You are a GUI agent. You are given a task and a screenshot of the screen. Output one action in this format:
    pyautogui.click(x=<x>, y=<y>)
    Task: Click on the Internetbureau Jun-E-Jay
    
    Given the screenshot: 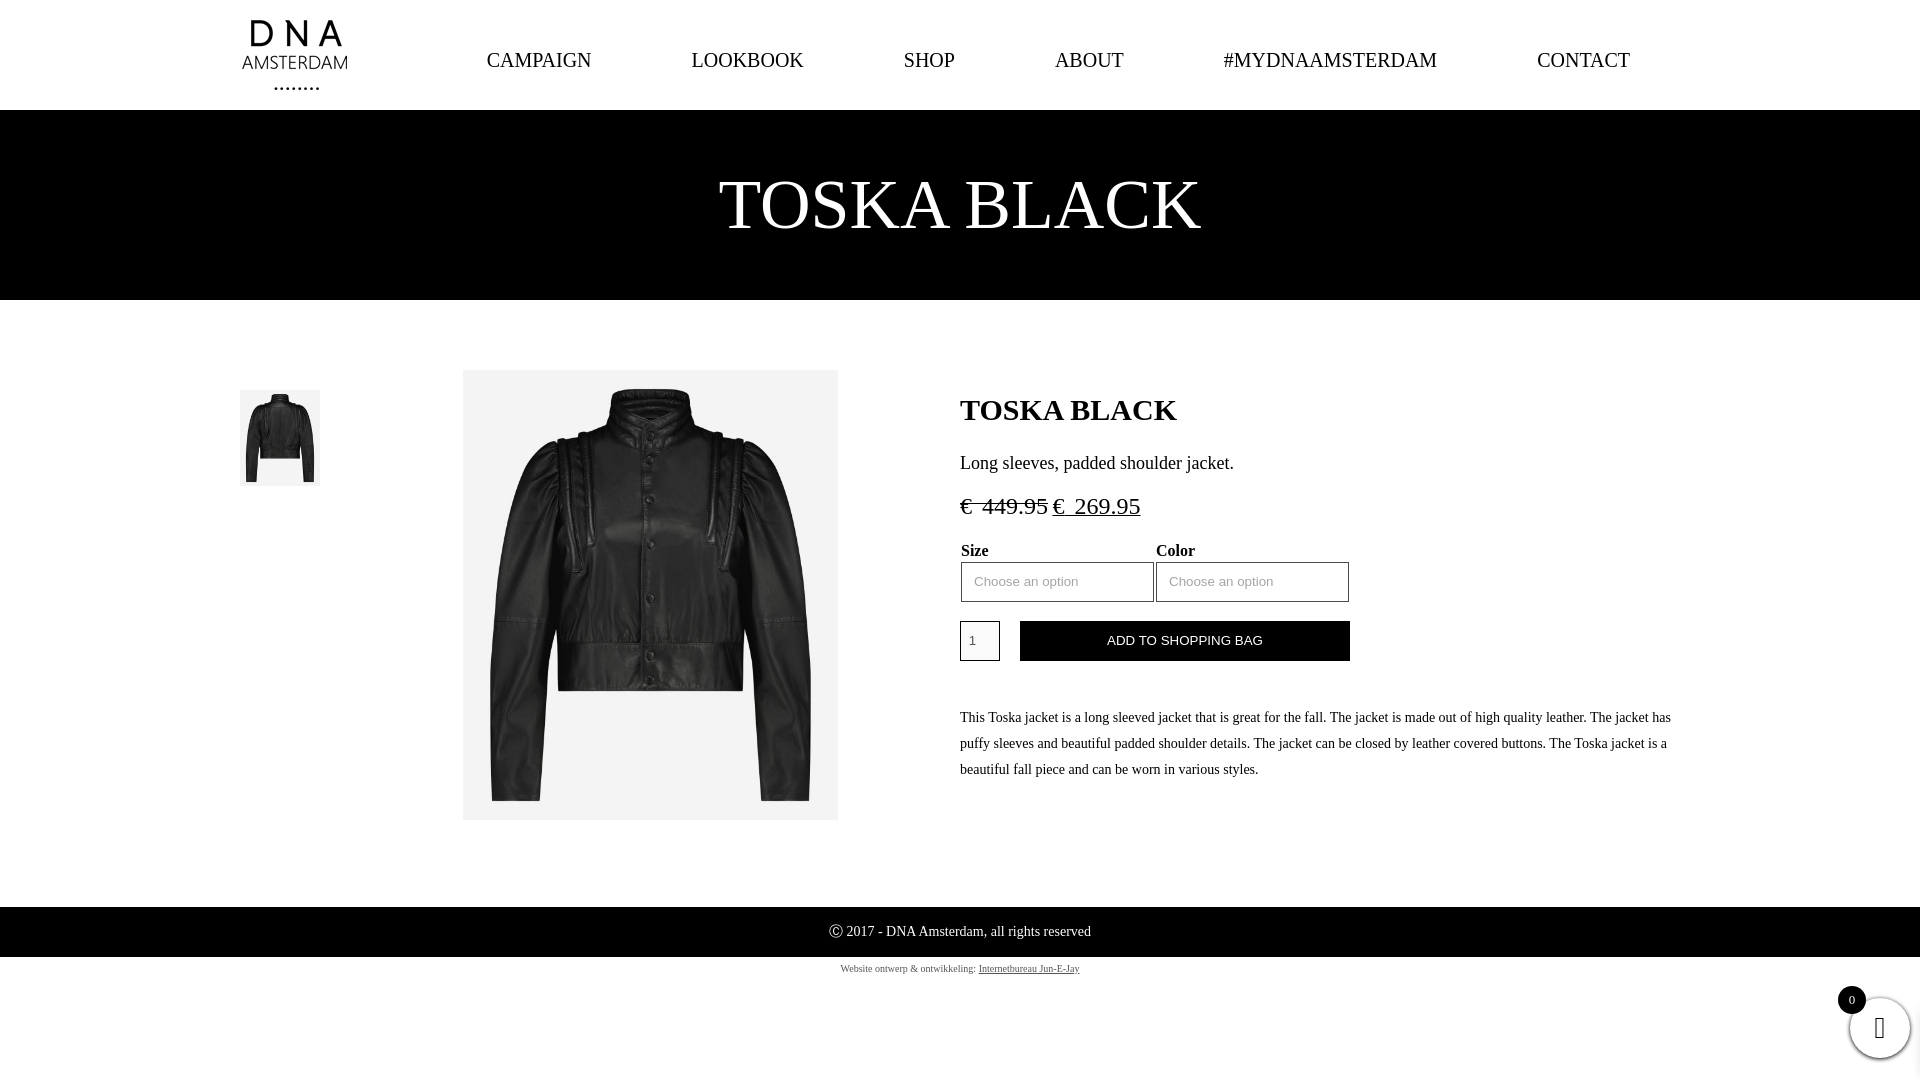 What is the action you would take?
    pyautogui.click(x=1029, y=968)
    